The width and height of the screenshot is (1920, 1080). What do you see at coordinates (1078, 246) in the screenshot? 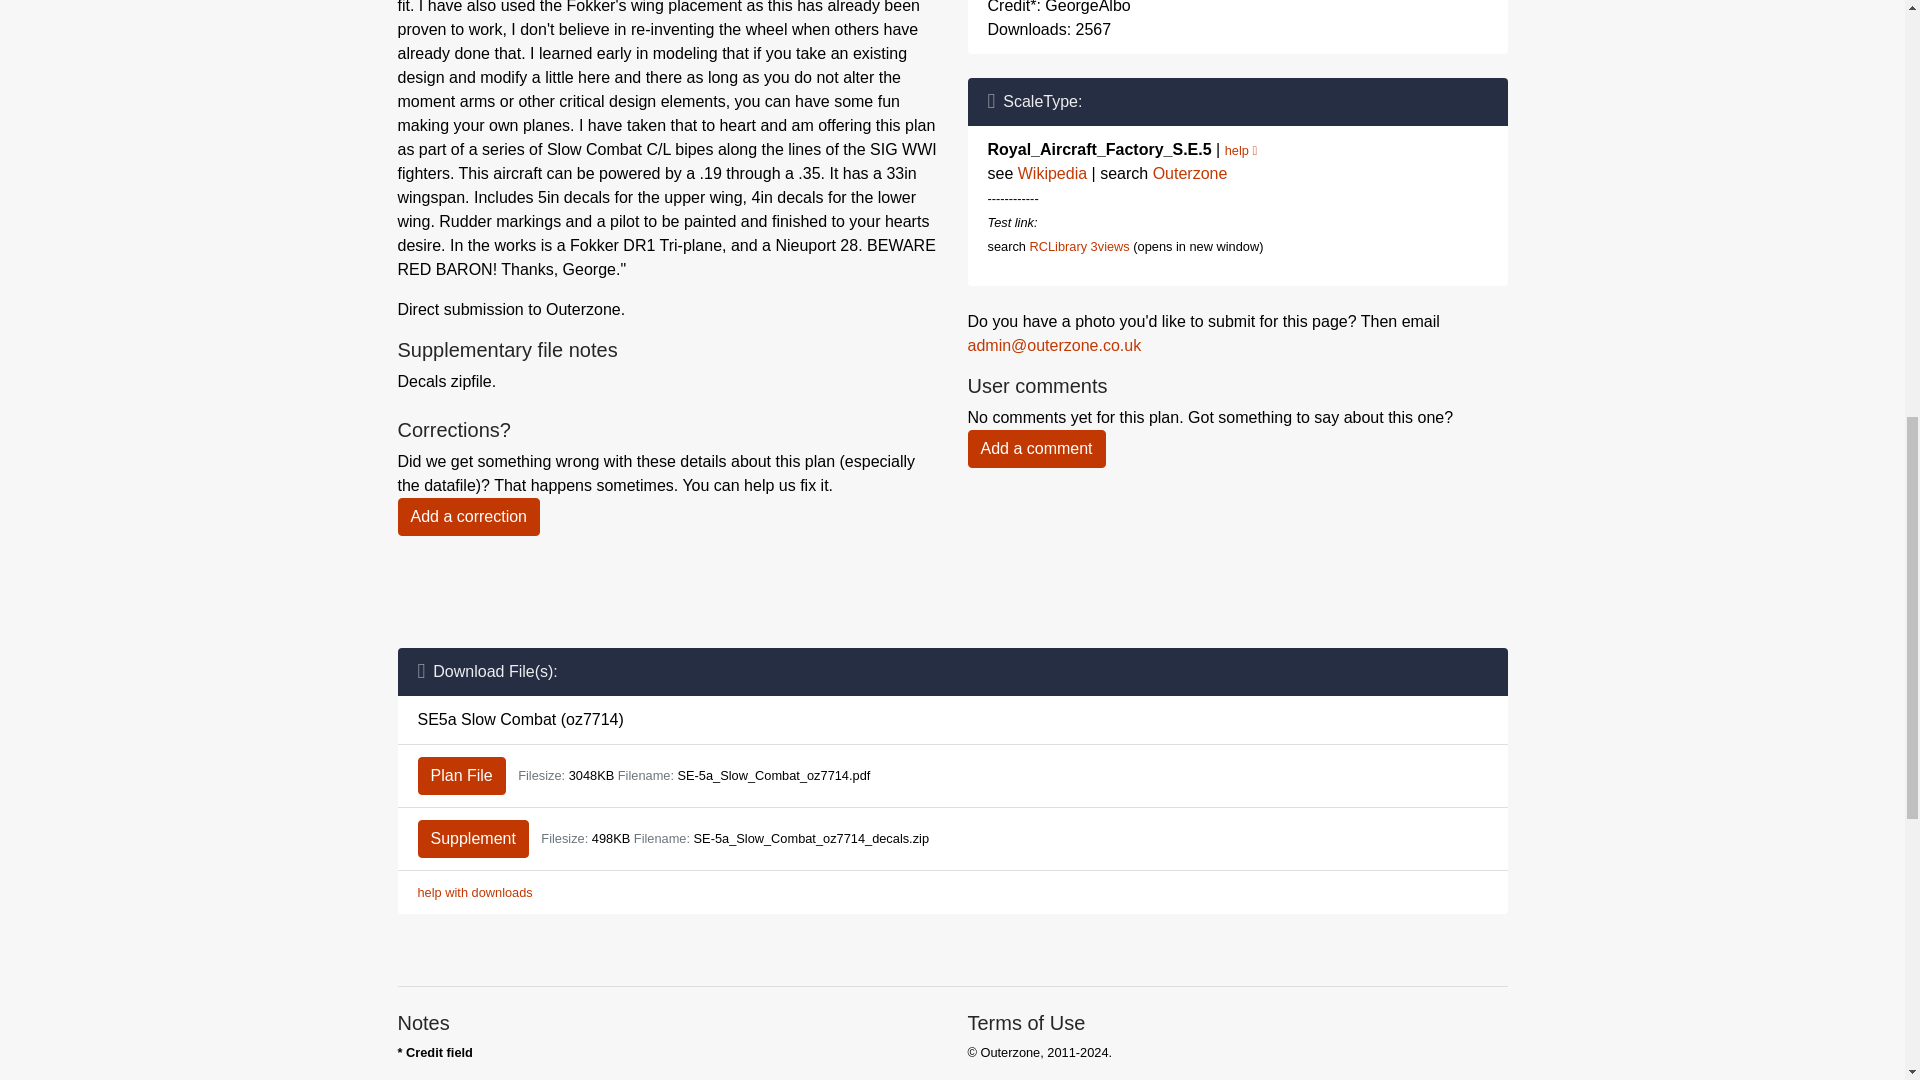
I see `RCLibrary 3views` at bounding box center [1078, 246].